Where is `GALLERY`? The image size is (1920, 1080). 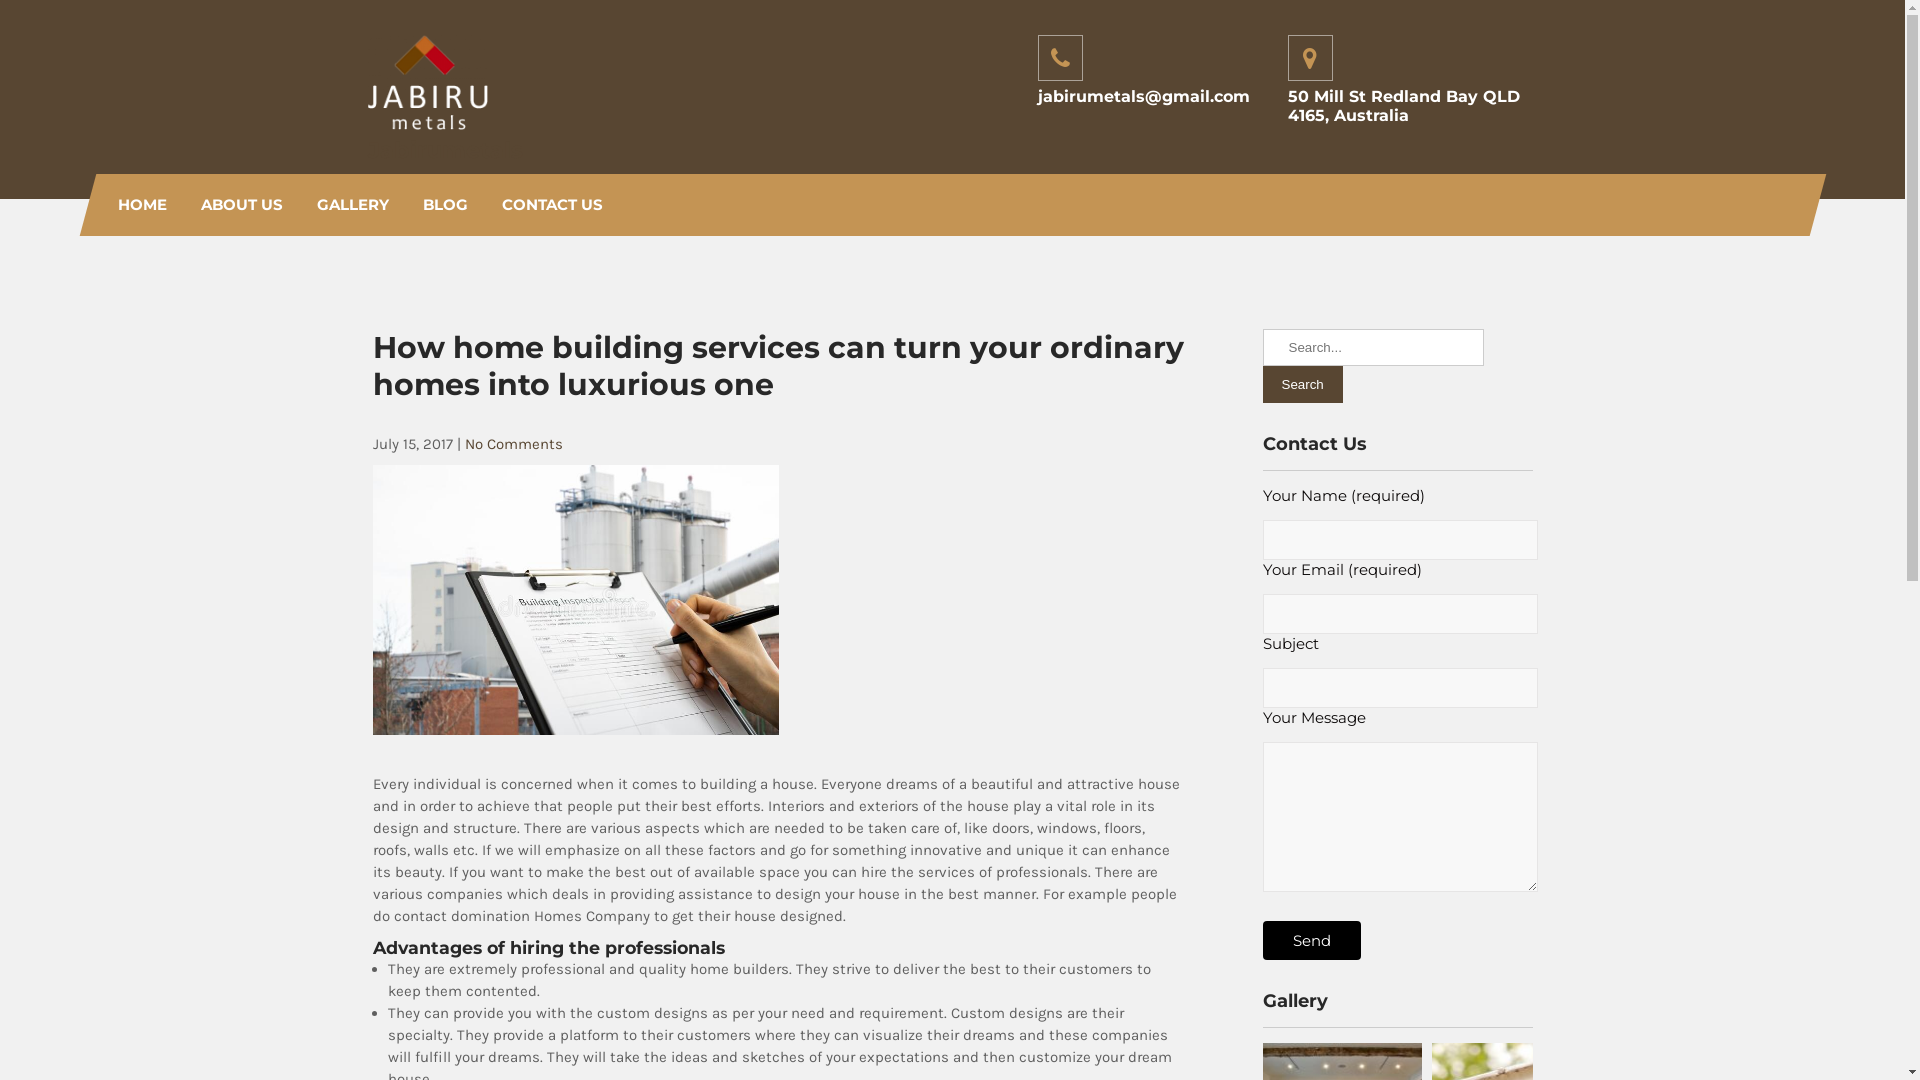
GALLERY is located at coordinates (353, 205).